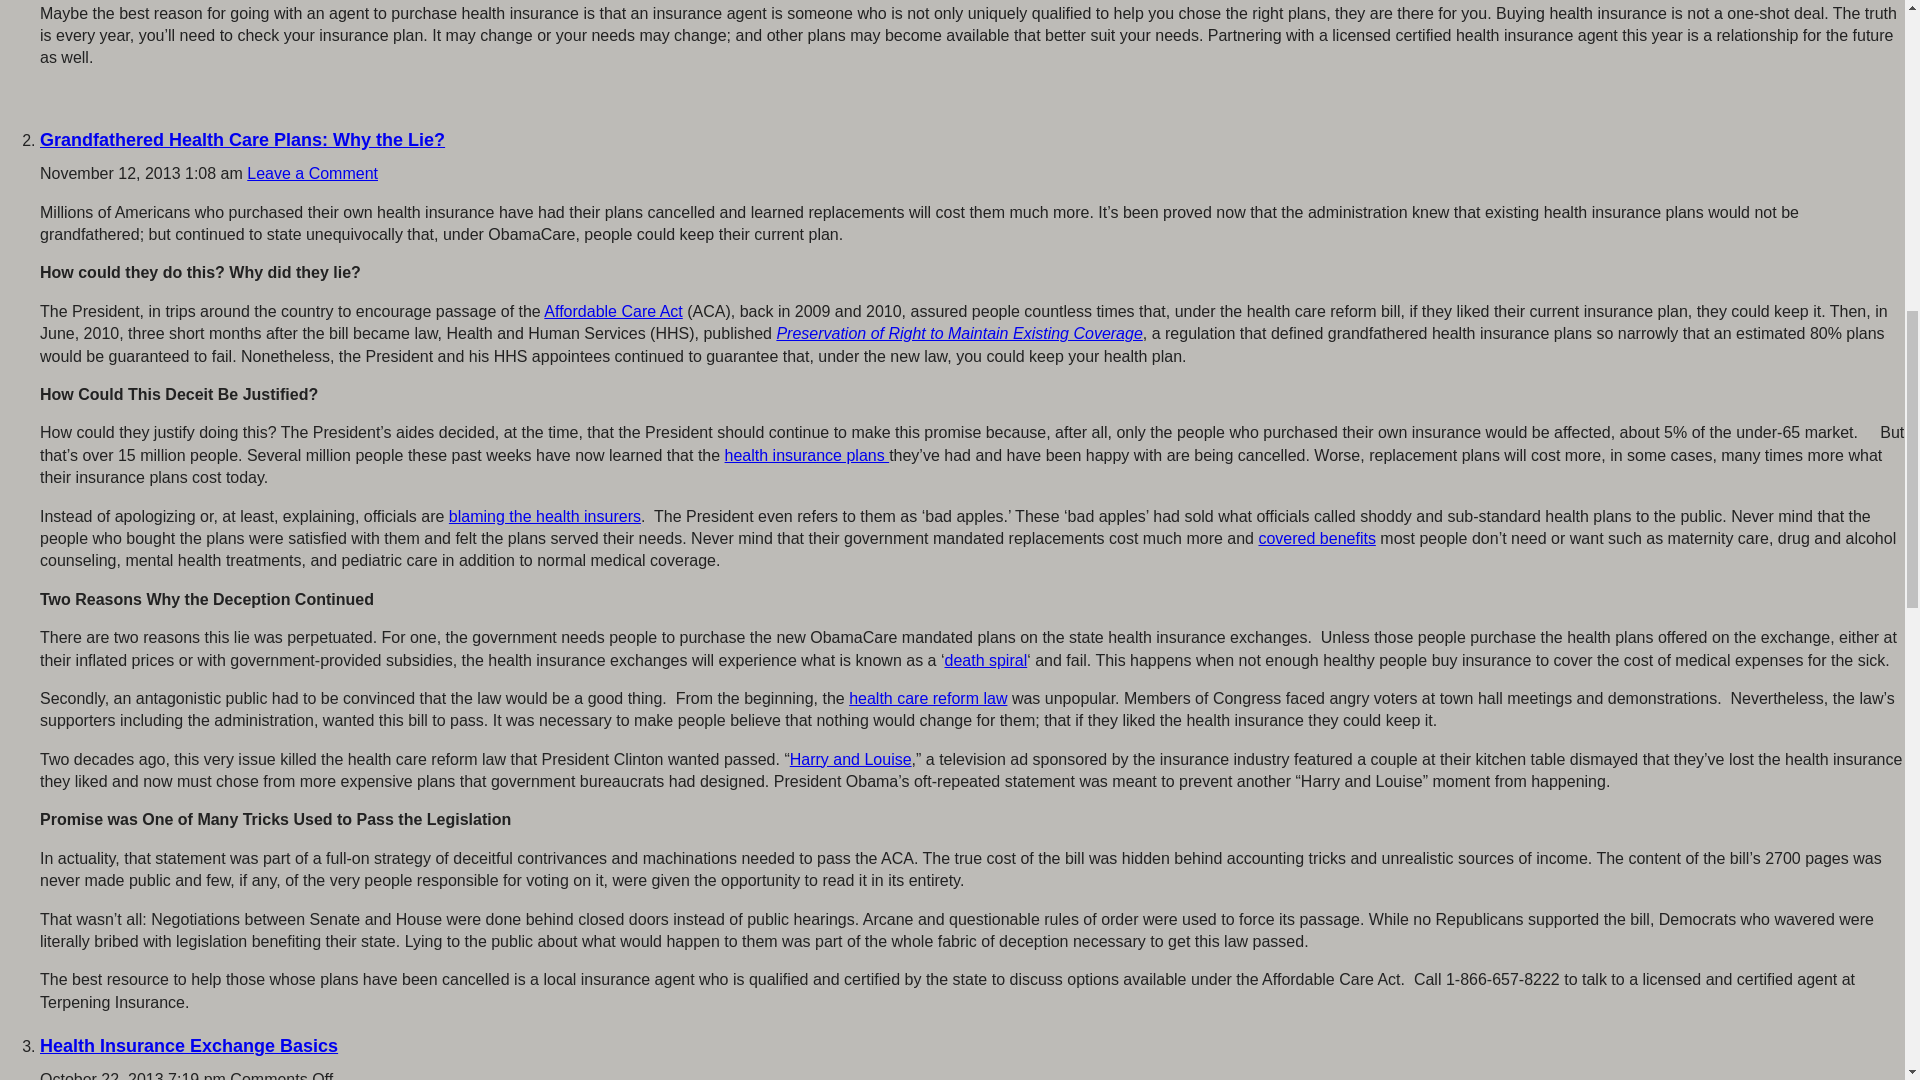 The height and width of the screenshot is (1080, 1920). I want to click on Health Insurance Exchange Basics, so click(188, 1046).